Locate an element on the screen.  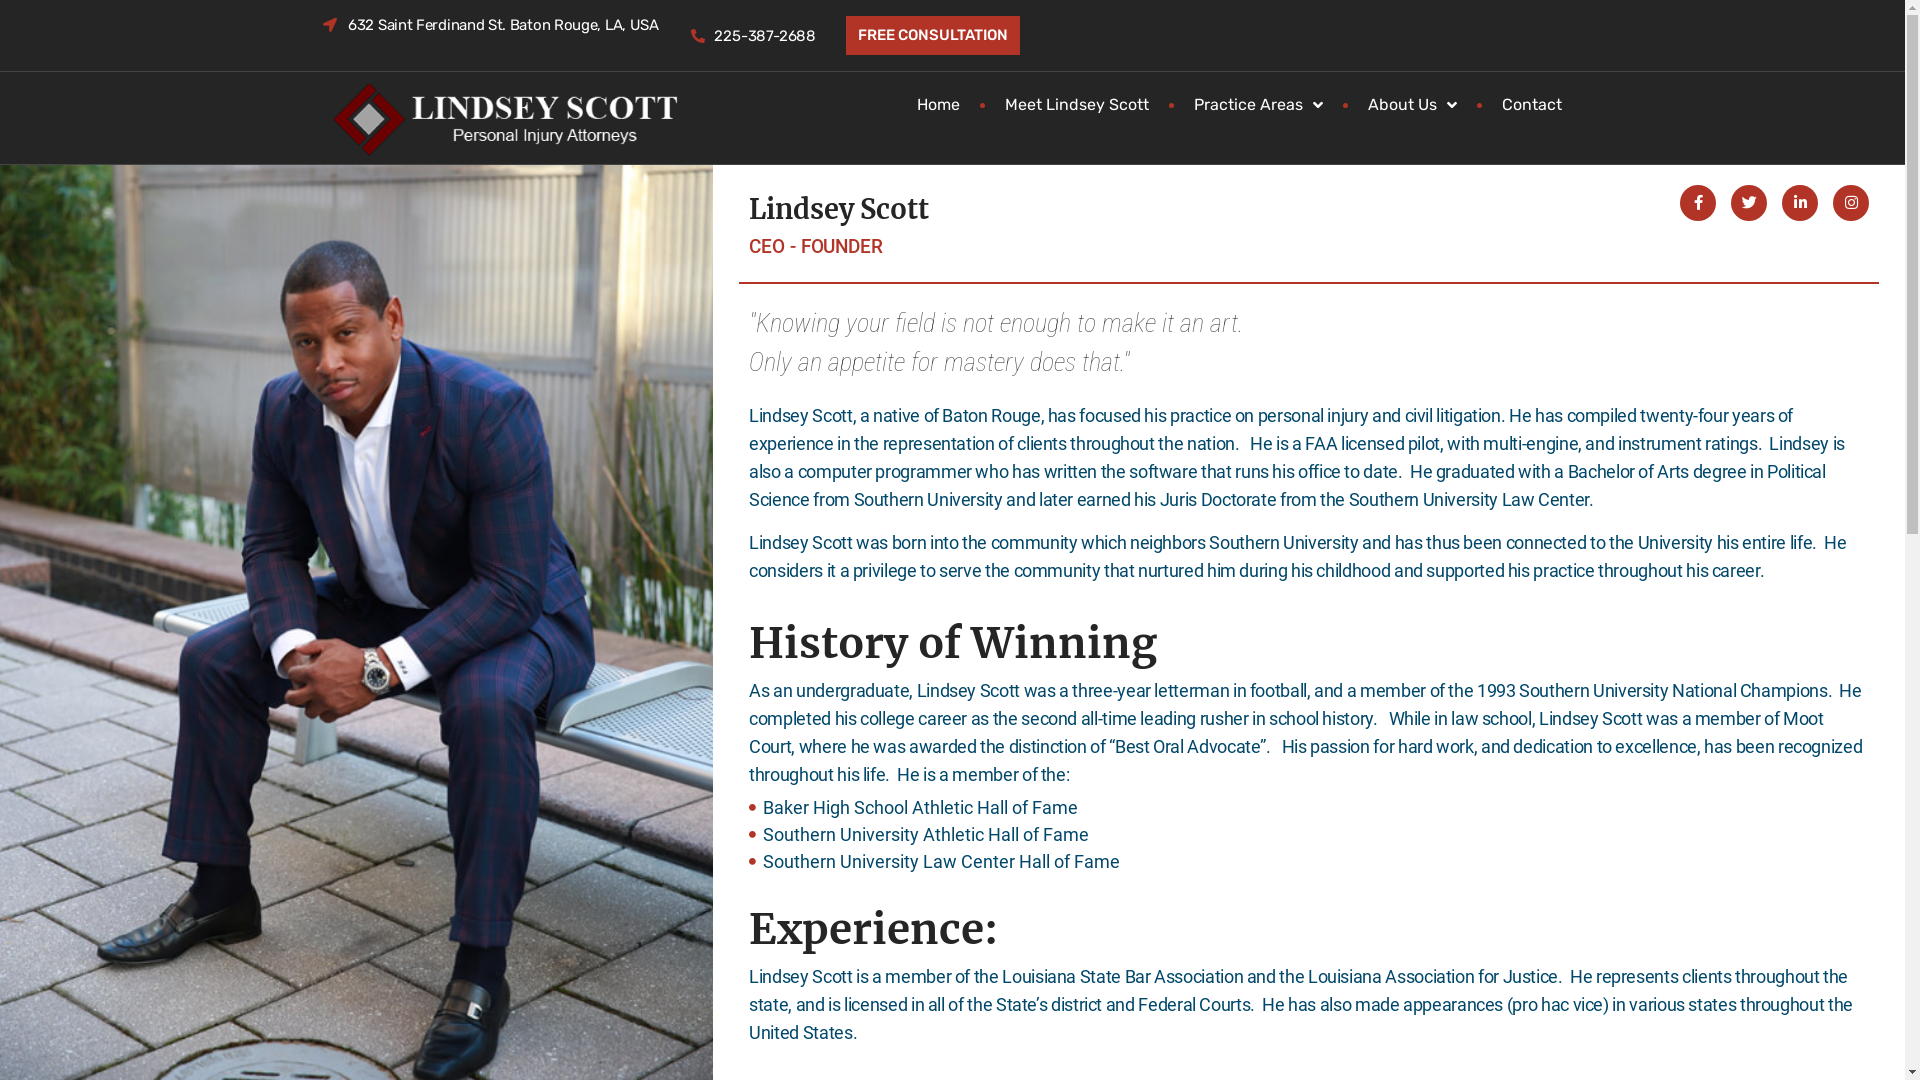
225-387-2688 is located at coordinates (752, 35).